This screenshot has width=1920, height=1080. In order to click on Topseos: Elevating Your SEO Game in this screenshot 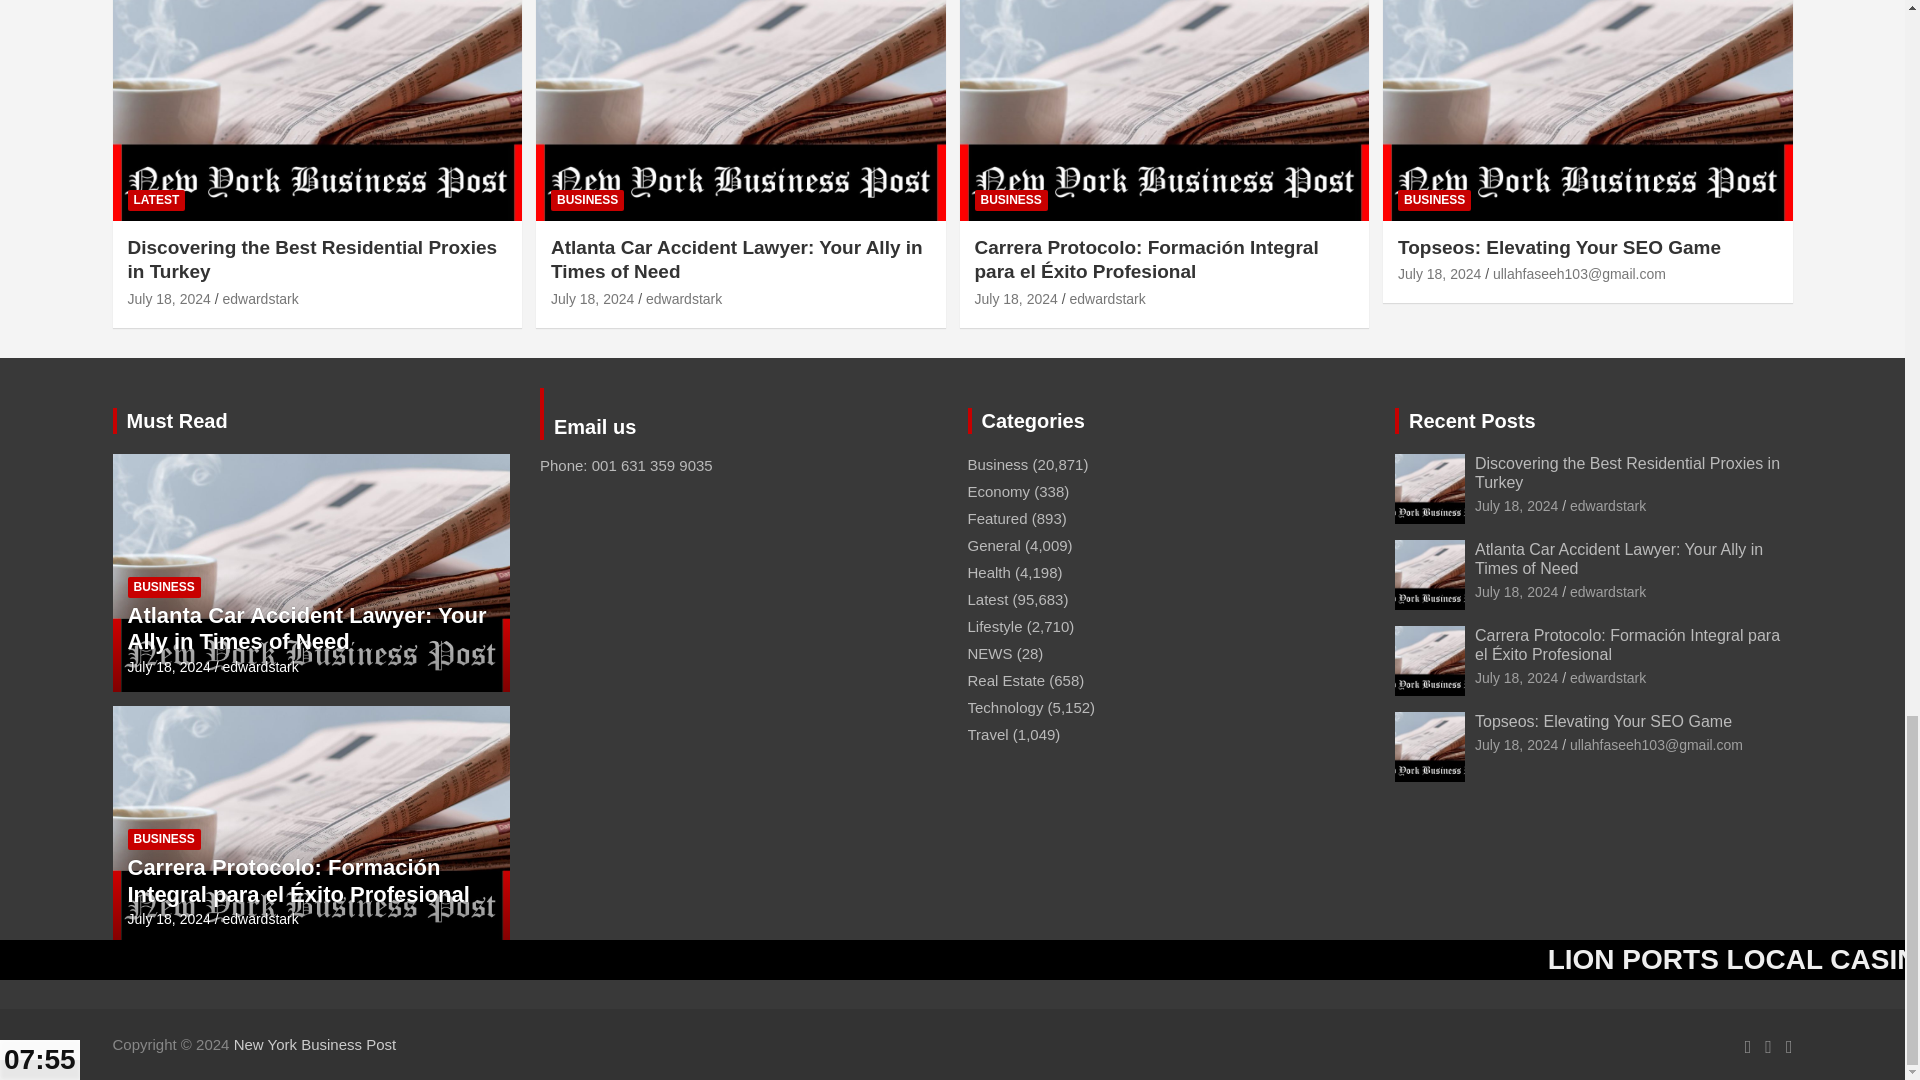, I will do `click(1438, 273)`.